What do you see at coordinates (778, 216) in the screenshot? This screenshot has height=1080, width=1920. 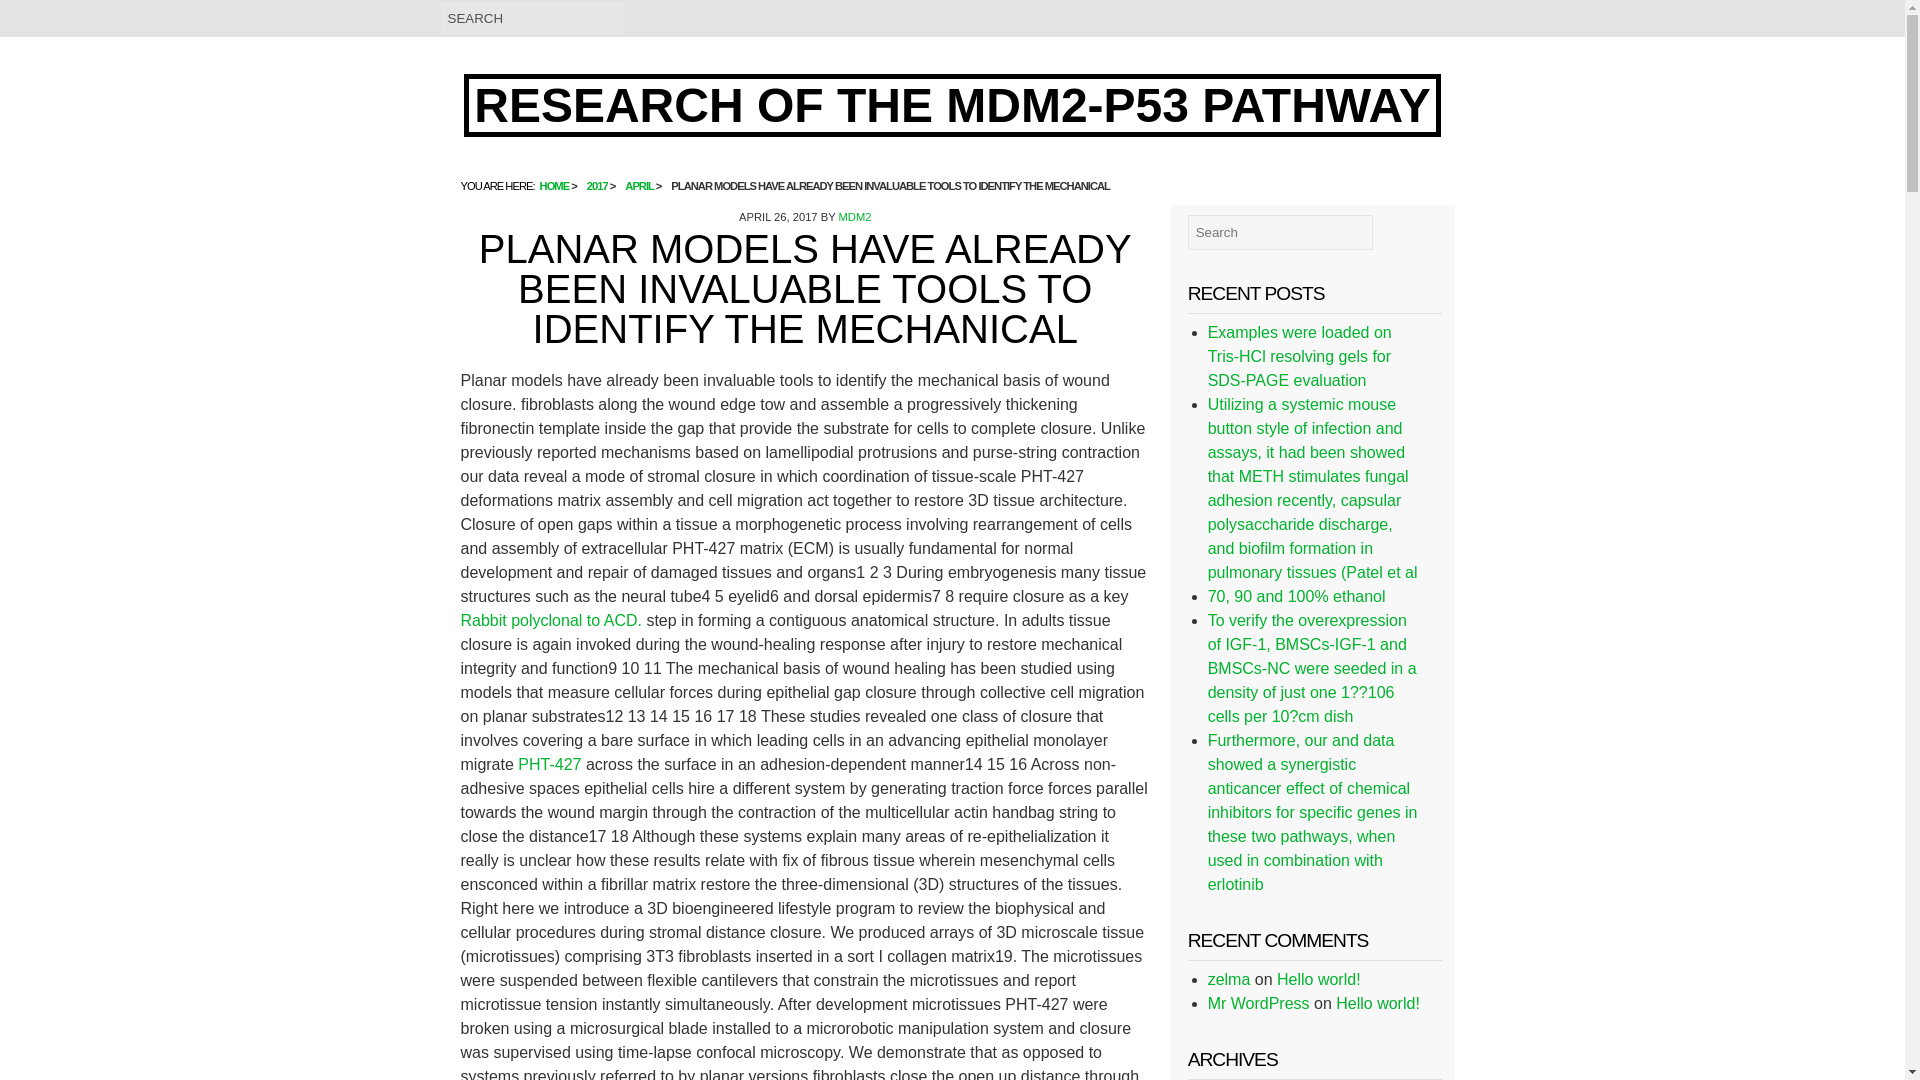 I see `Wednesday, Apr 26, 2017, 10:14 am` at bounding box center [778, 216].